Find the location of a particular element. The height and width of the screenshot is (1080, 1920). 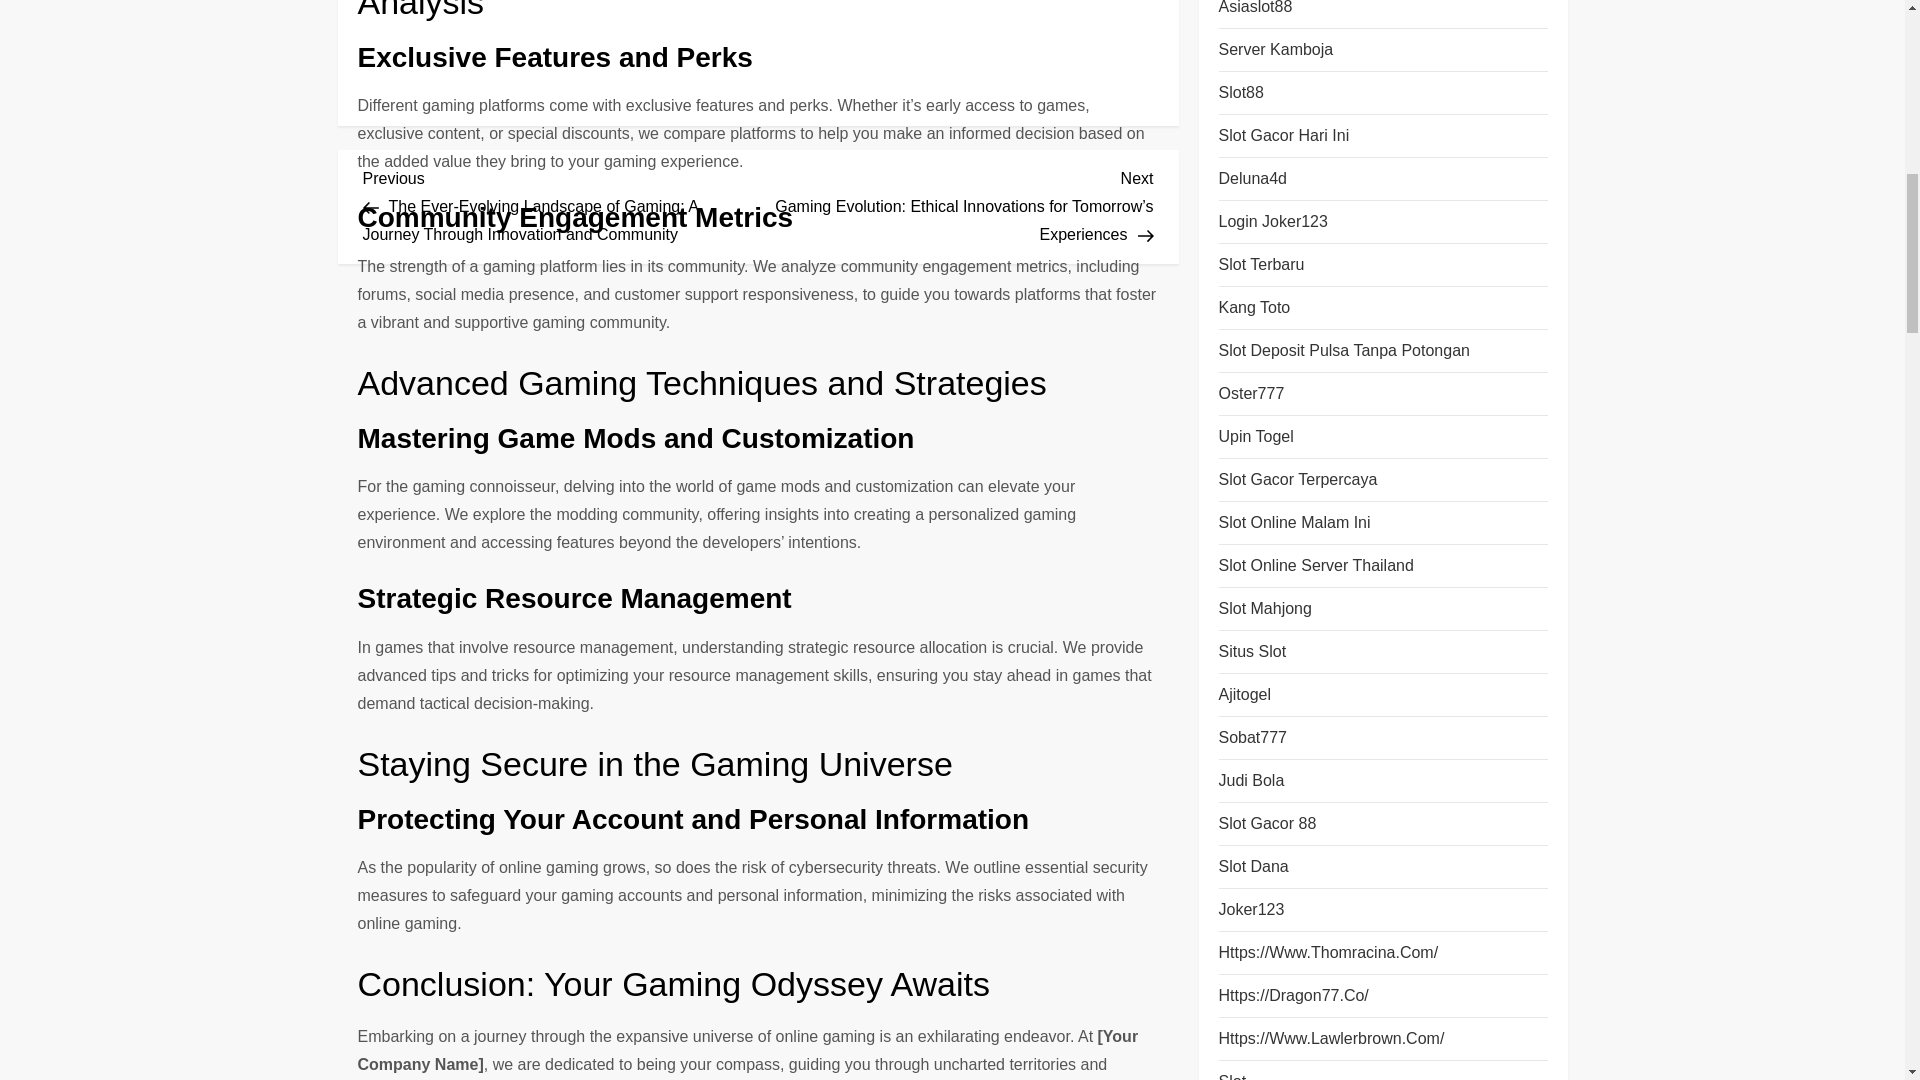

Slot88 is located at coordinates (1240, 92).